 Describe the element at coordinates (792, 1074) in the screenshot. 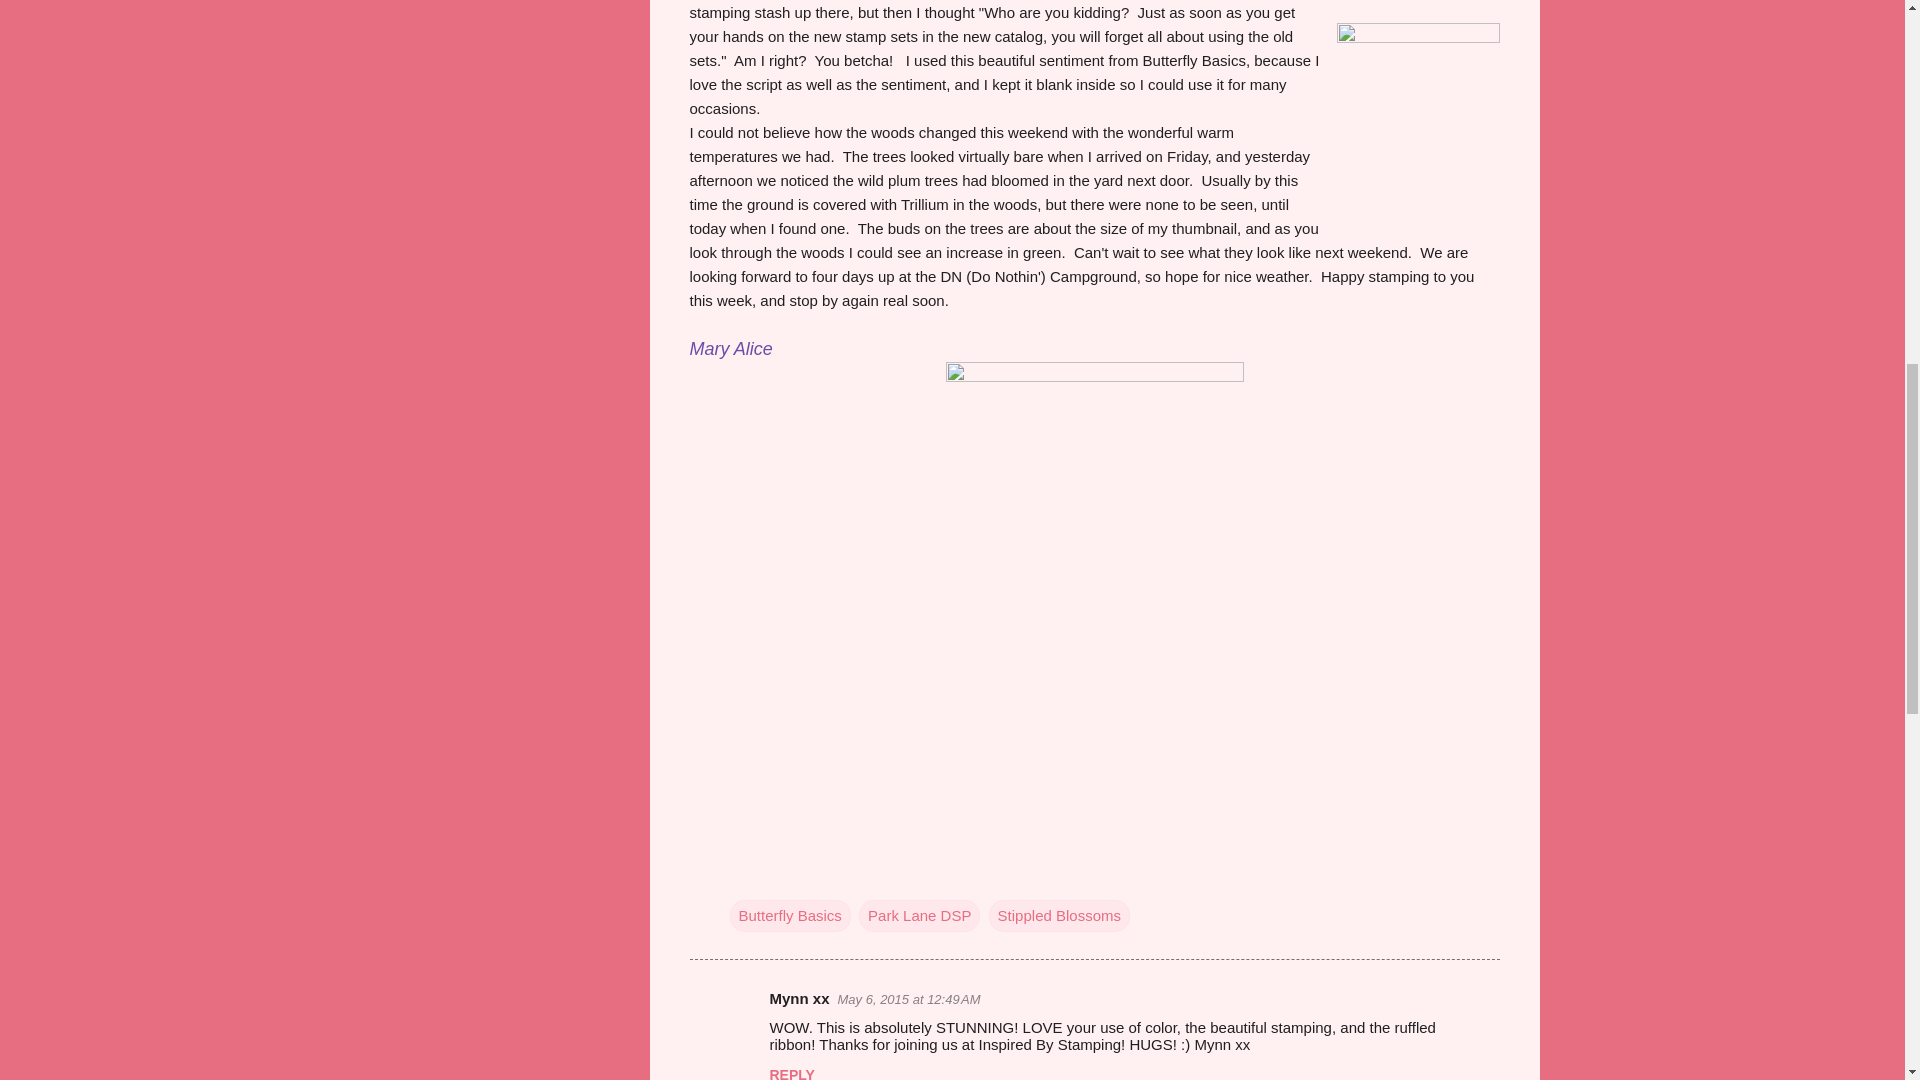

I see `REPLY` at that location.